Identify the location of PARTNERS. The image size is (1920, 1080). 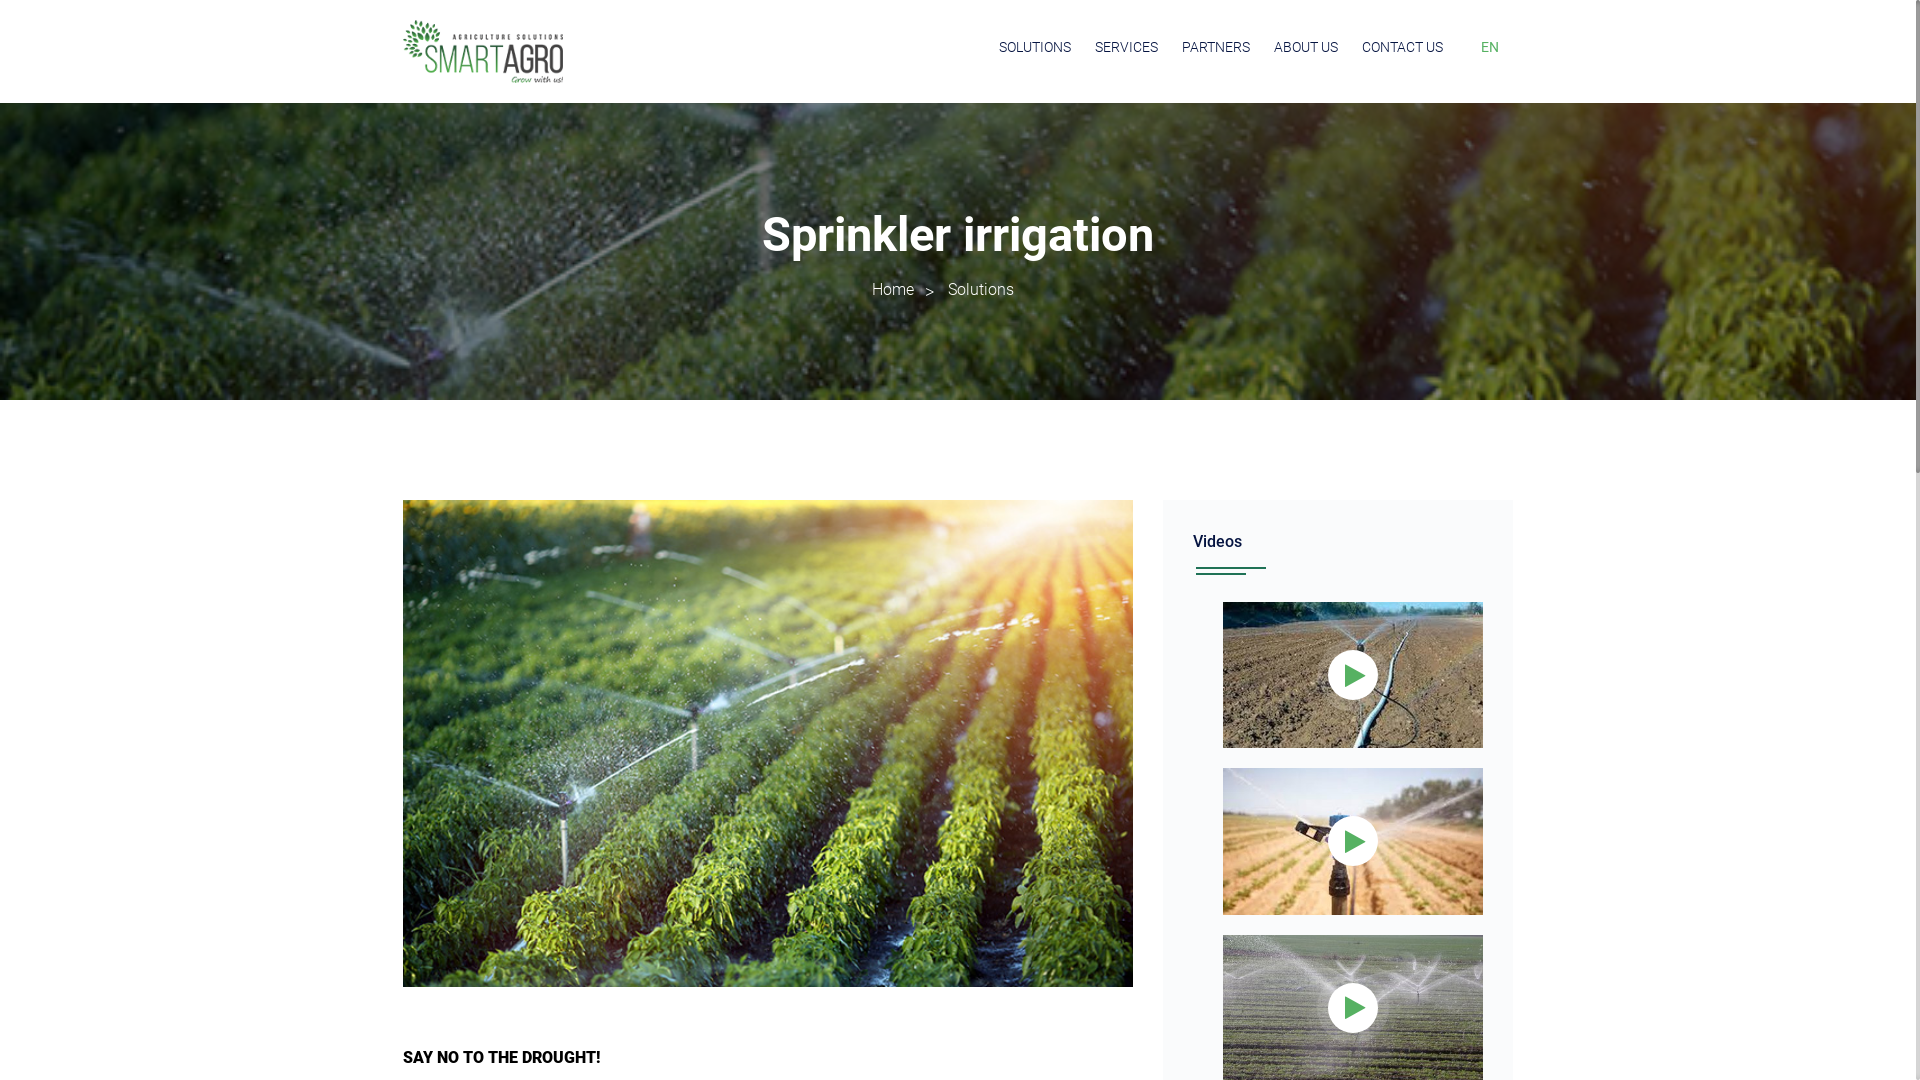
(1216, 47).